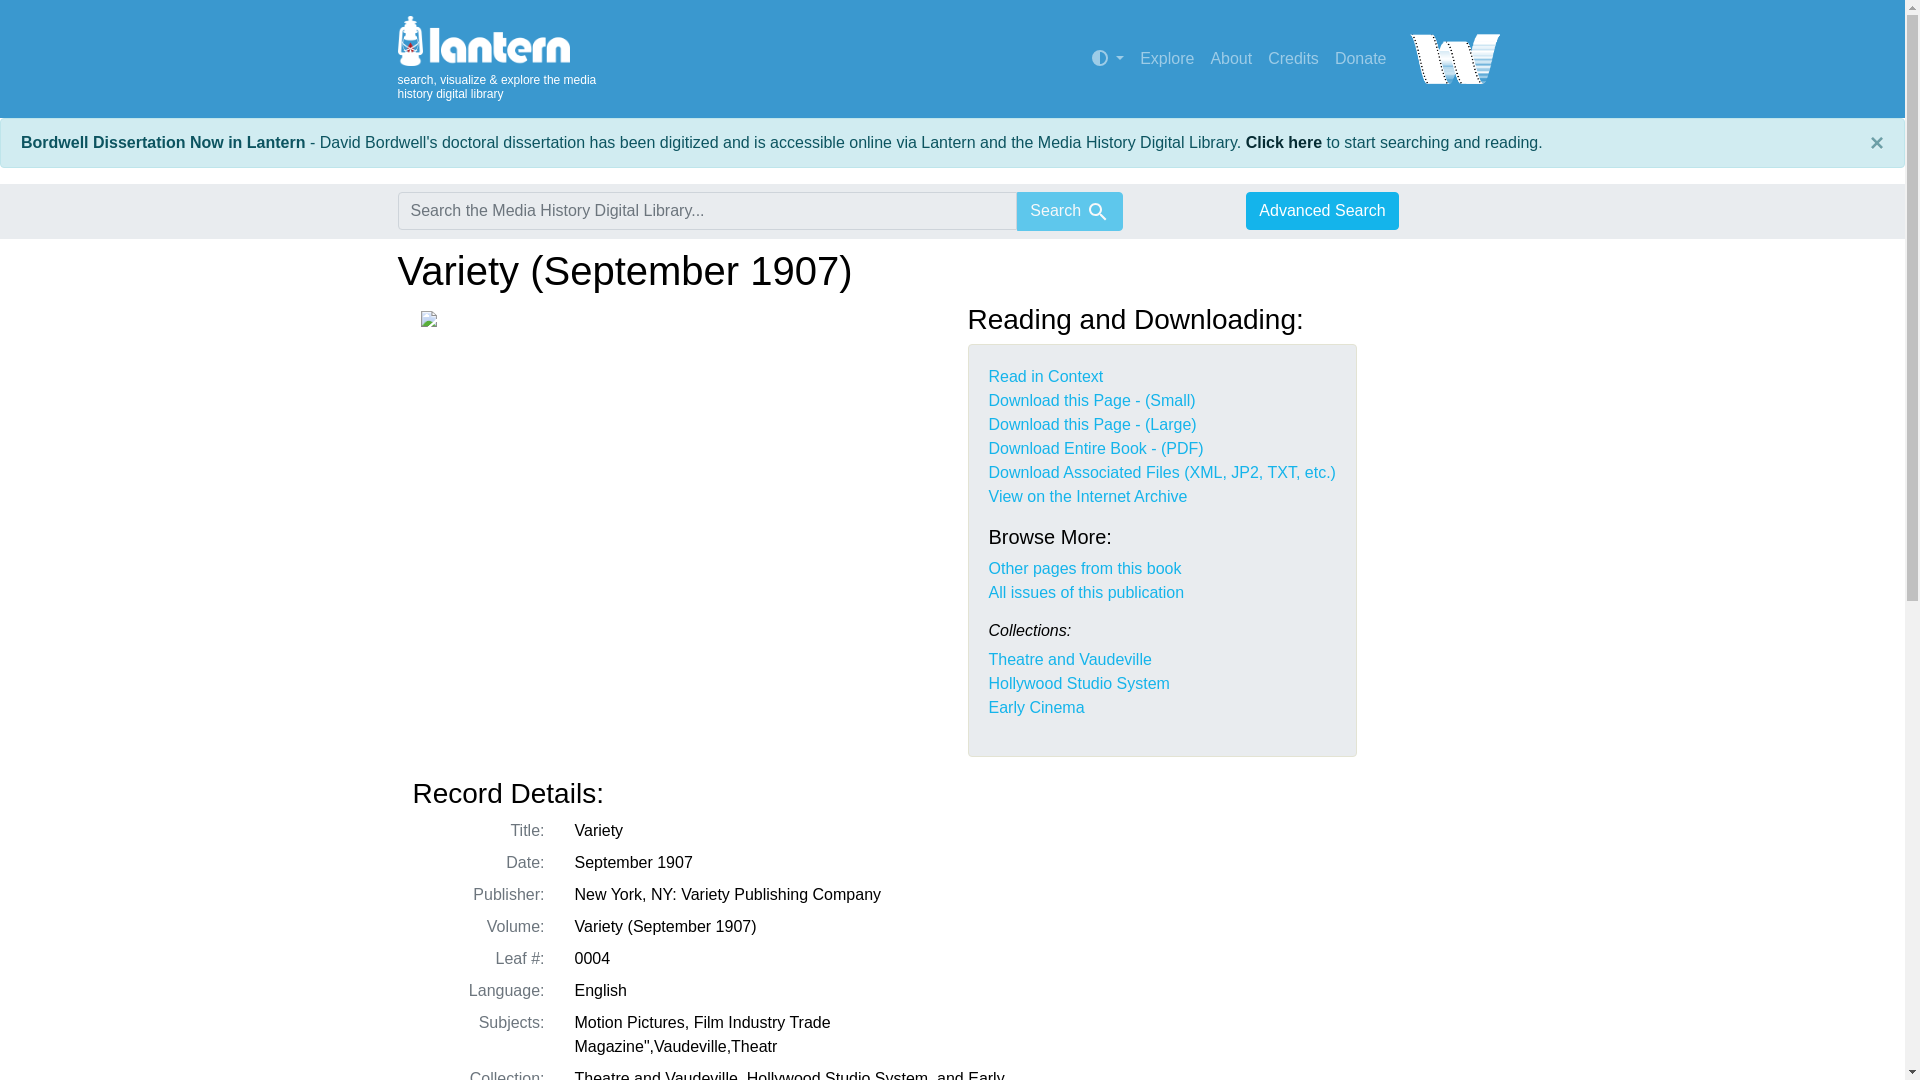 This screenshot has width=1920, height=1080. Describe the element at coordinates (1069, 212) in the screenshot. I see `Search Search` at that location.